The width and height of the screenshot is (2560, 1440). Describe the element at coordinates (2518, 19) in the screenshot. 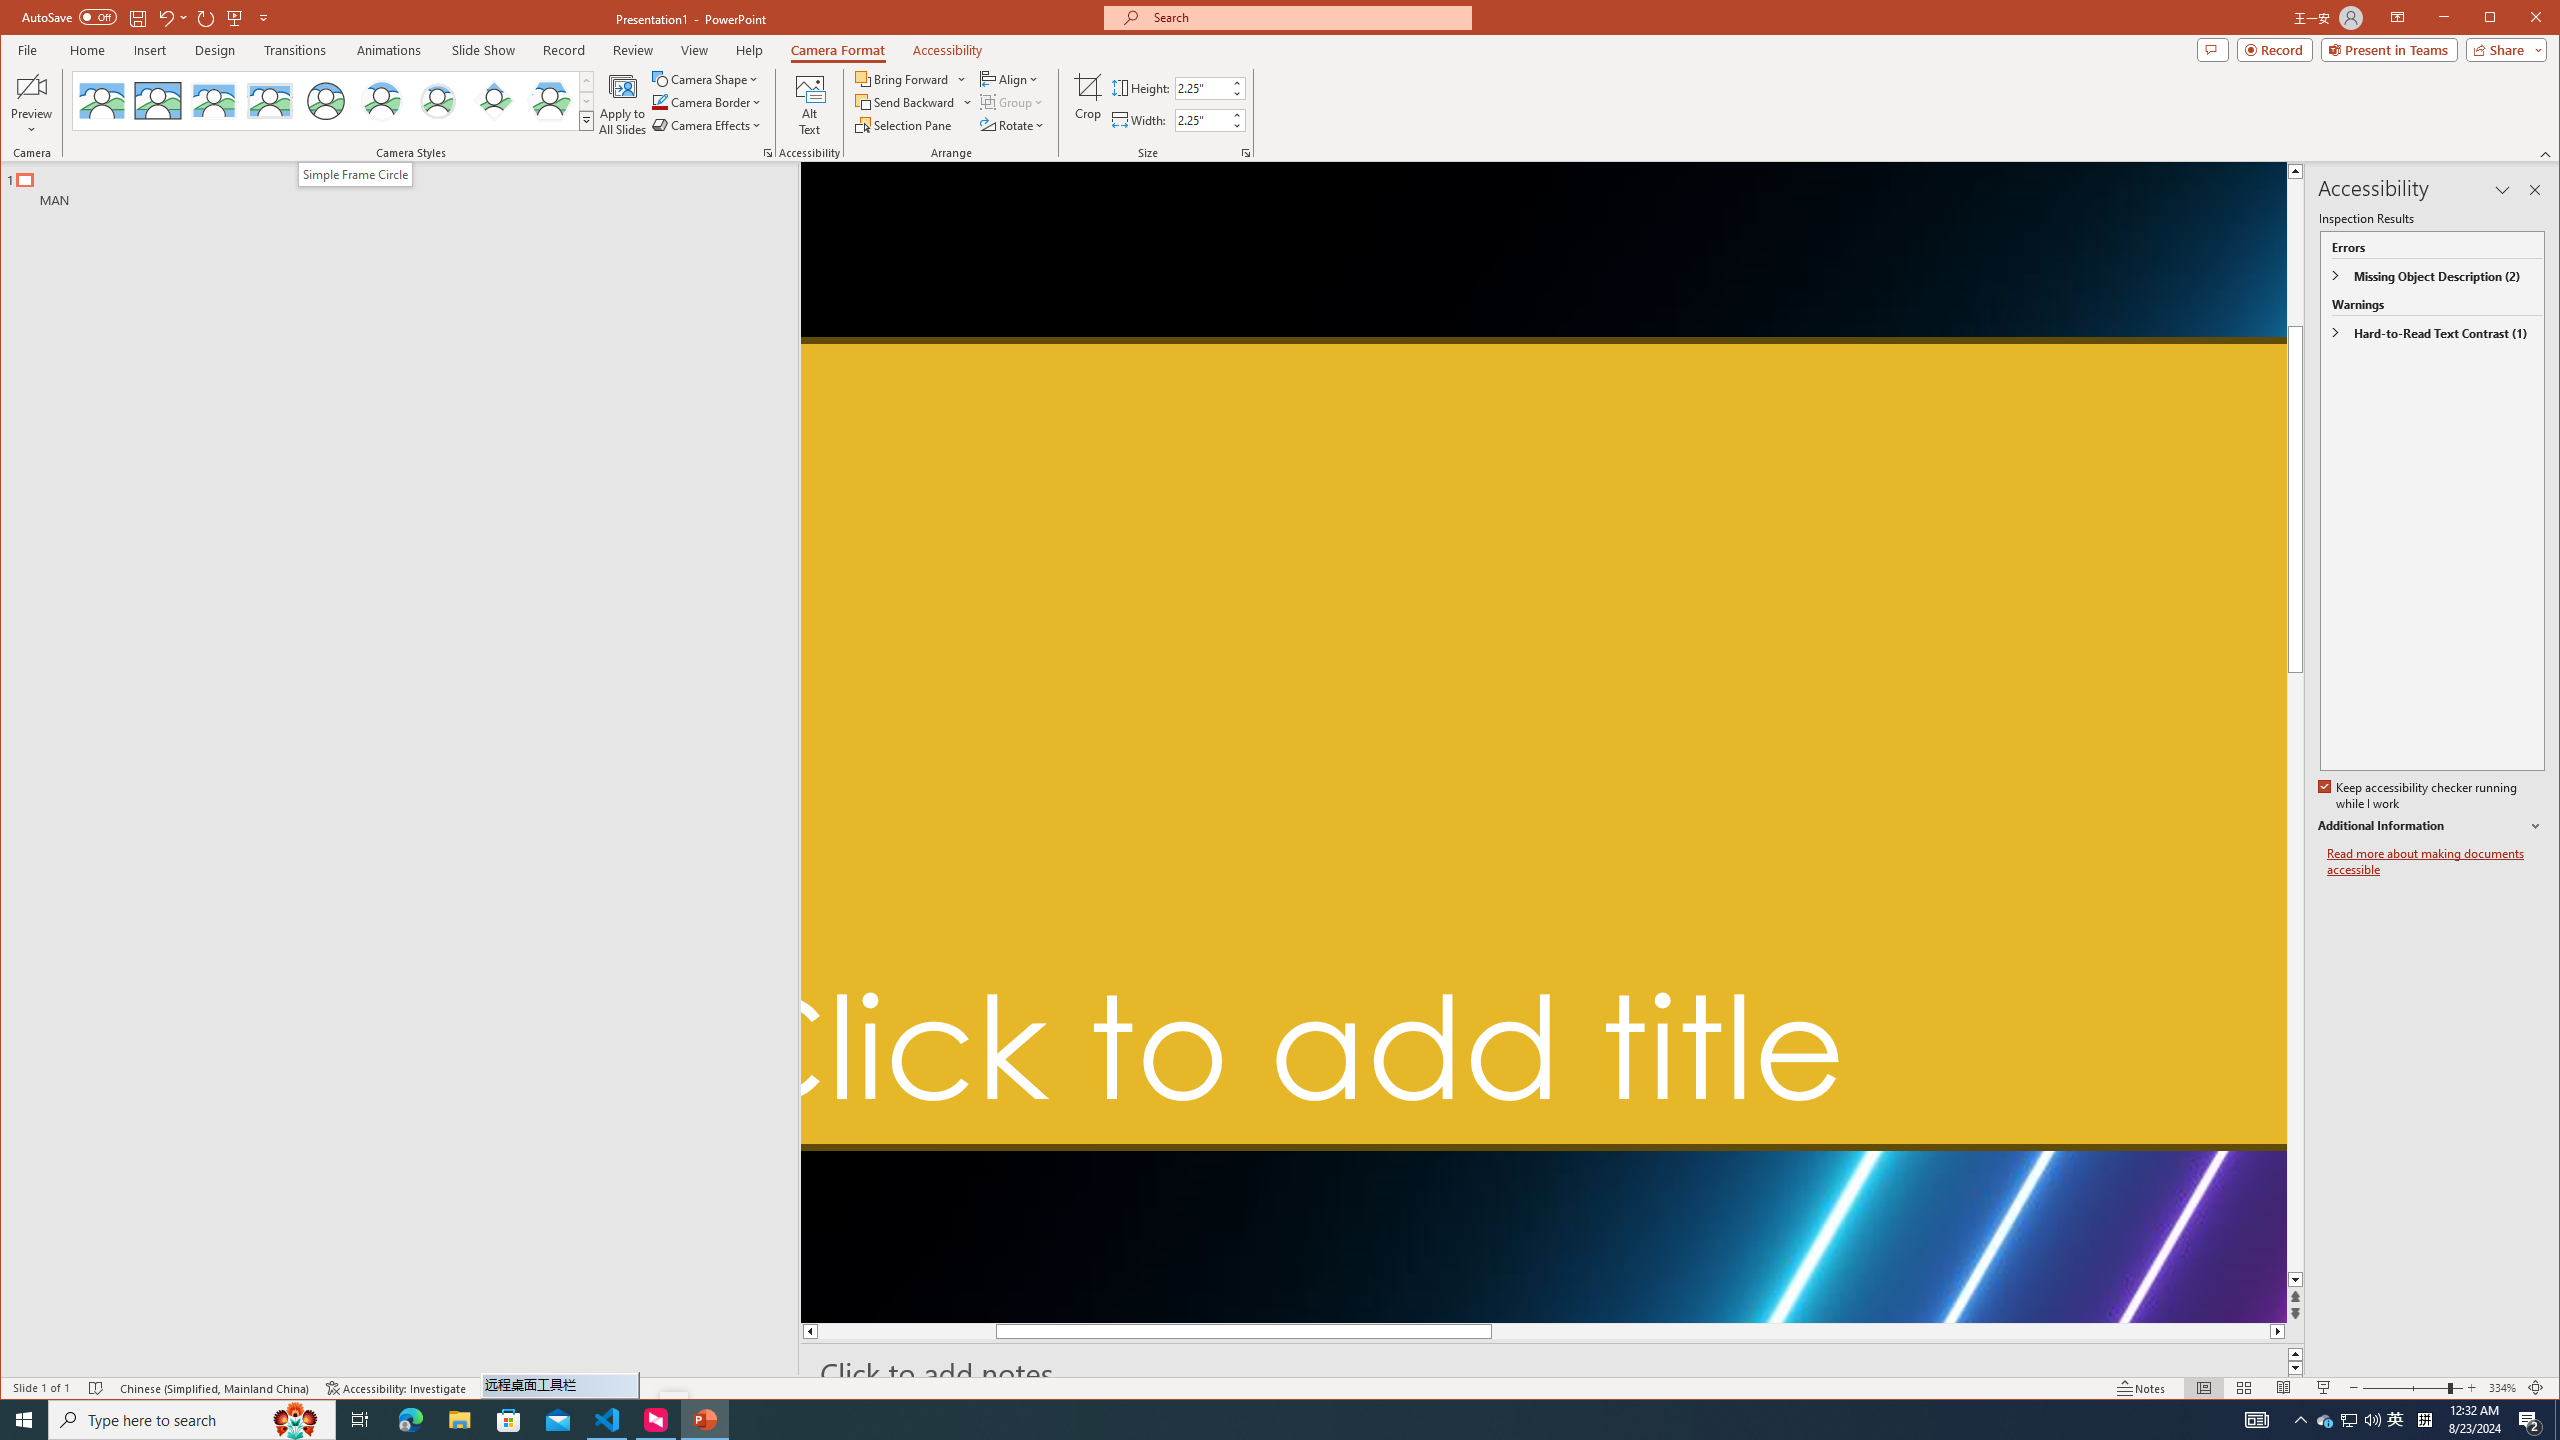

I see `More` at that location.